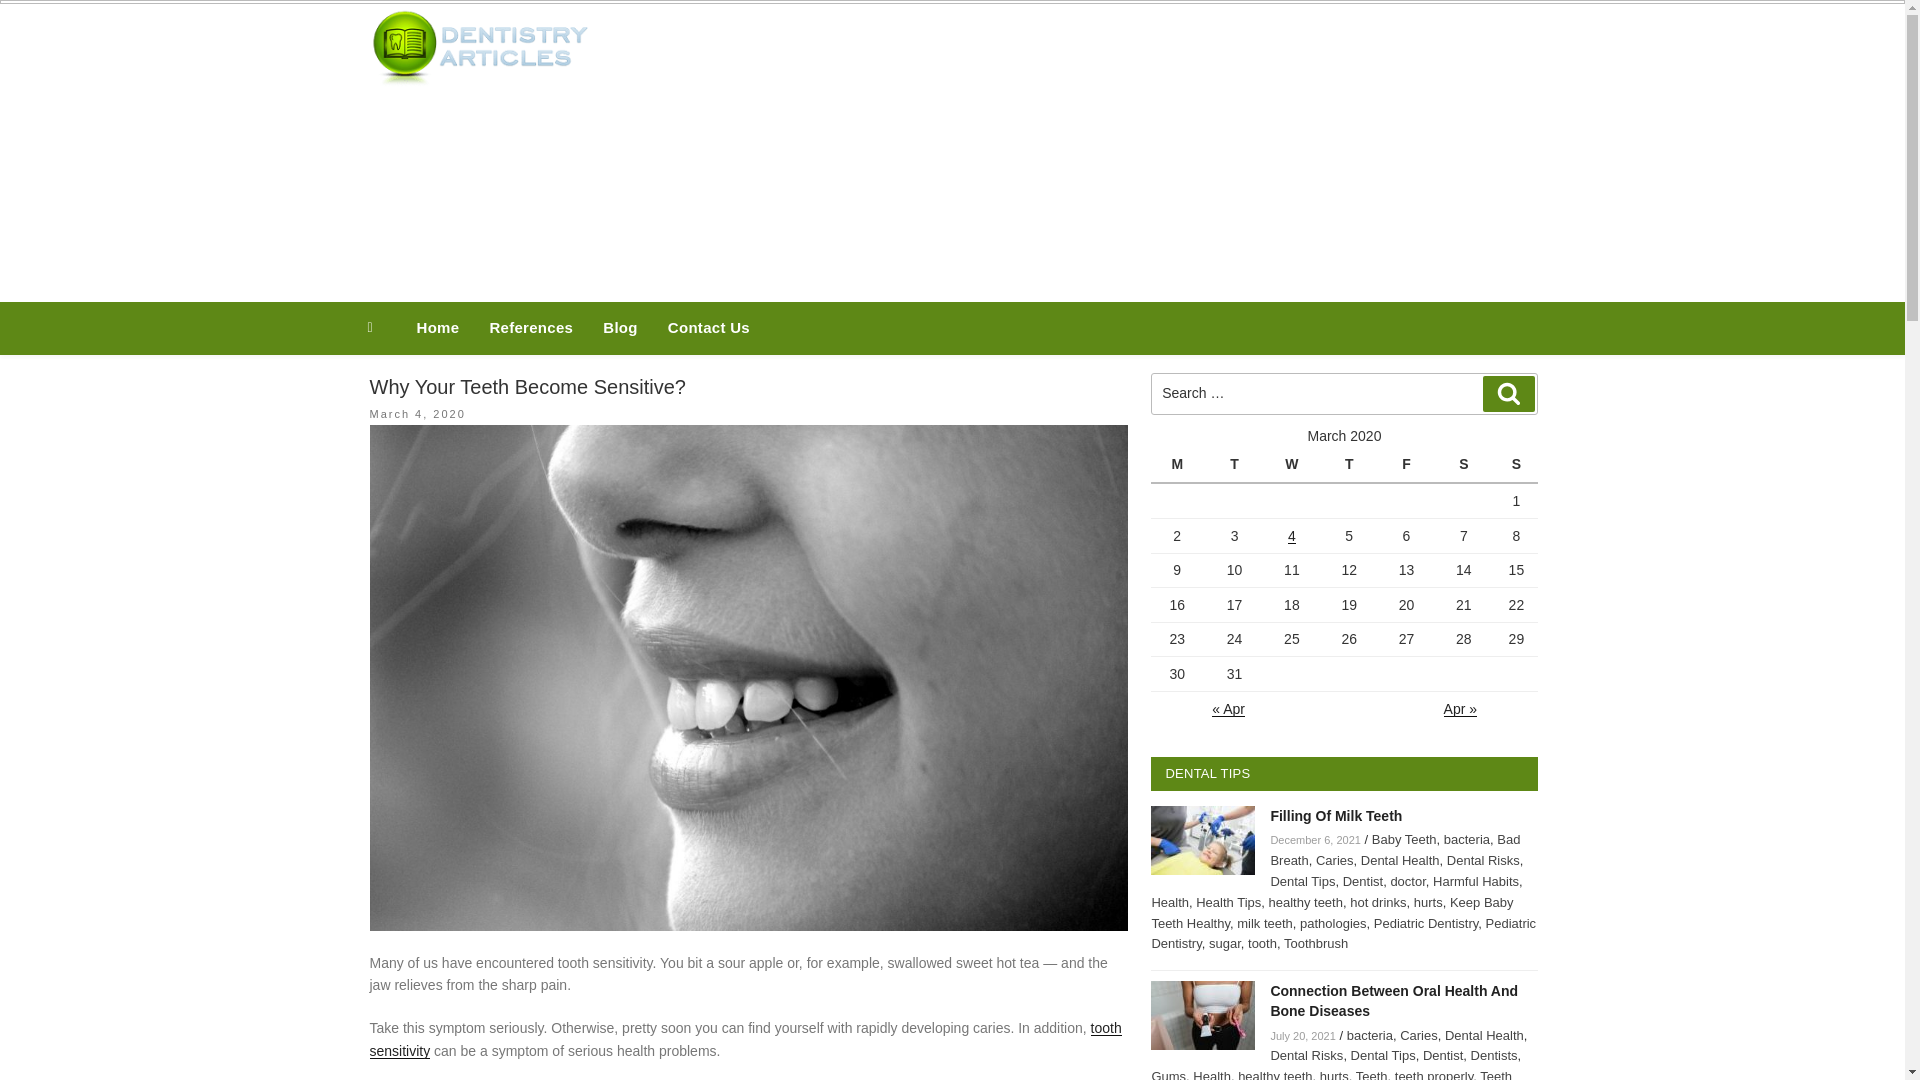  What do you see at coordinates (1335, 816) in the screenshot?
I see `Filling Of Milk Teeth` at bounding box center [1335, 816].